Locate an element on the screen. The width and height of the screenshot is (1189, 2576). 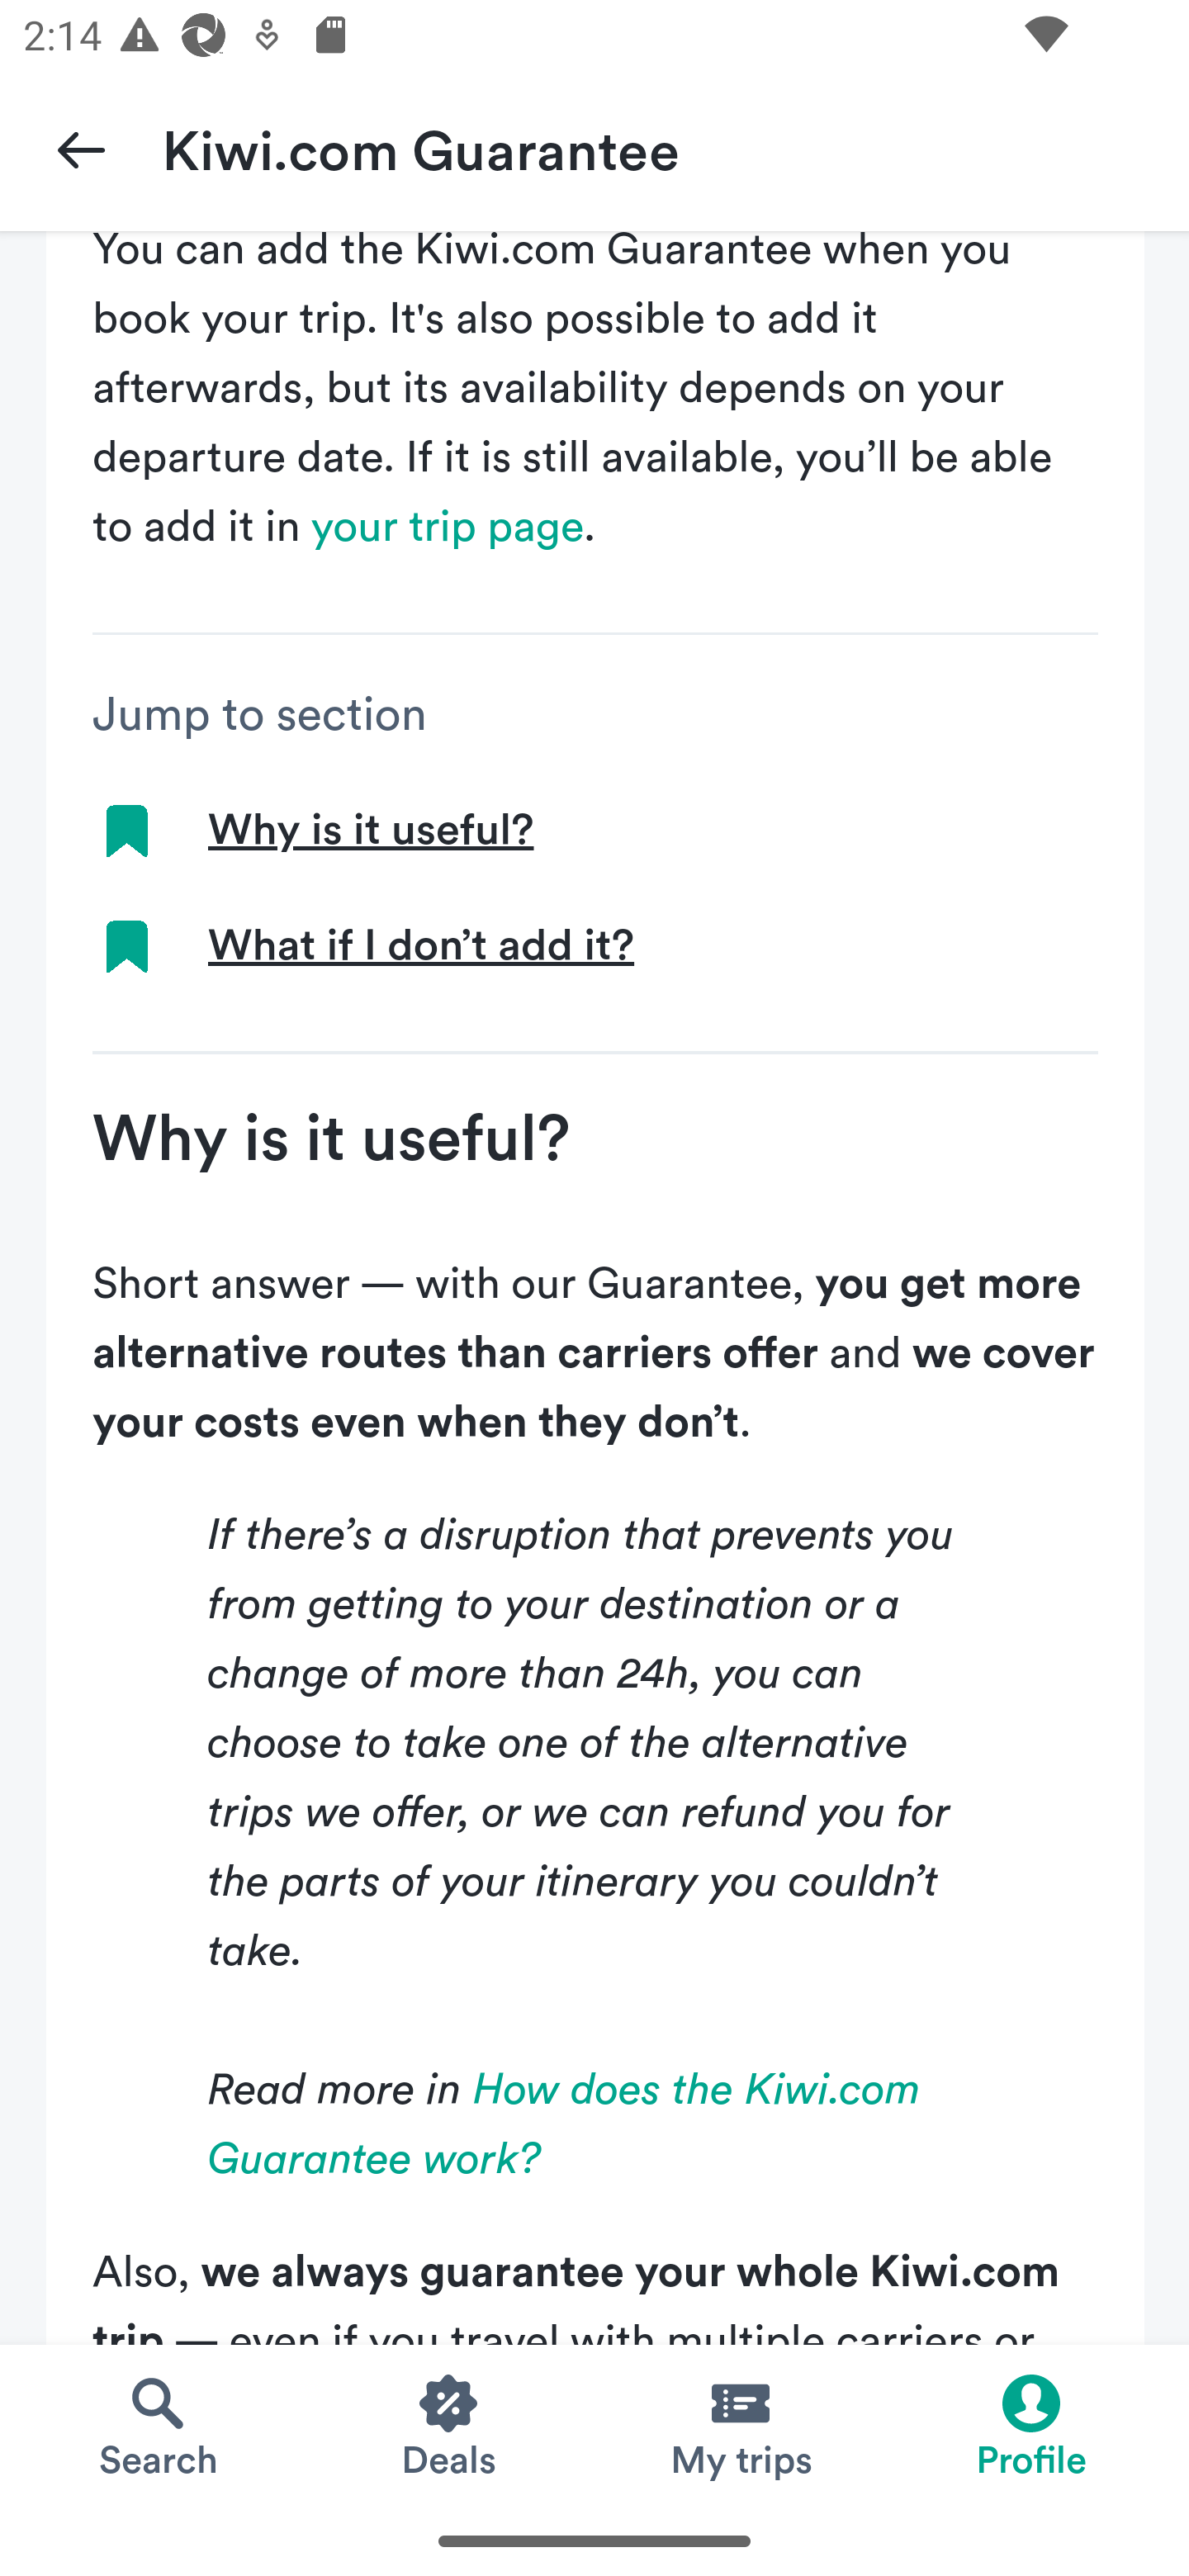
What if I don’t add it? is located at coordinates (421, 948).